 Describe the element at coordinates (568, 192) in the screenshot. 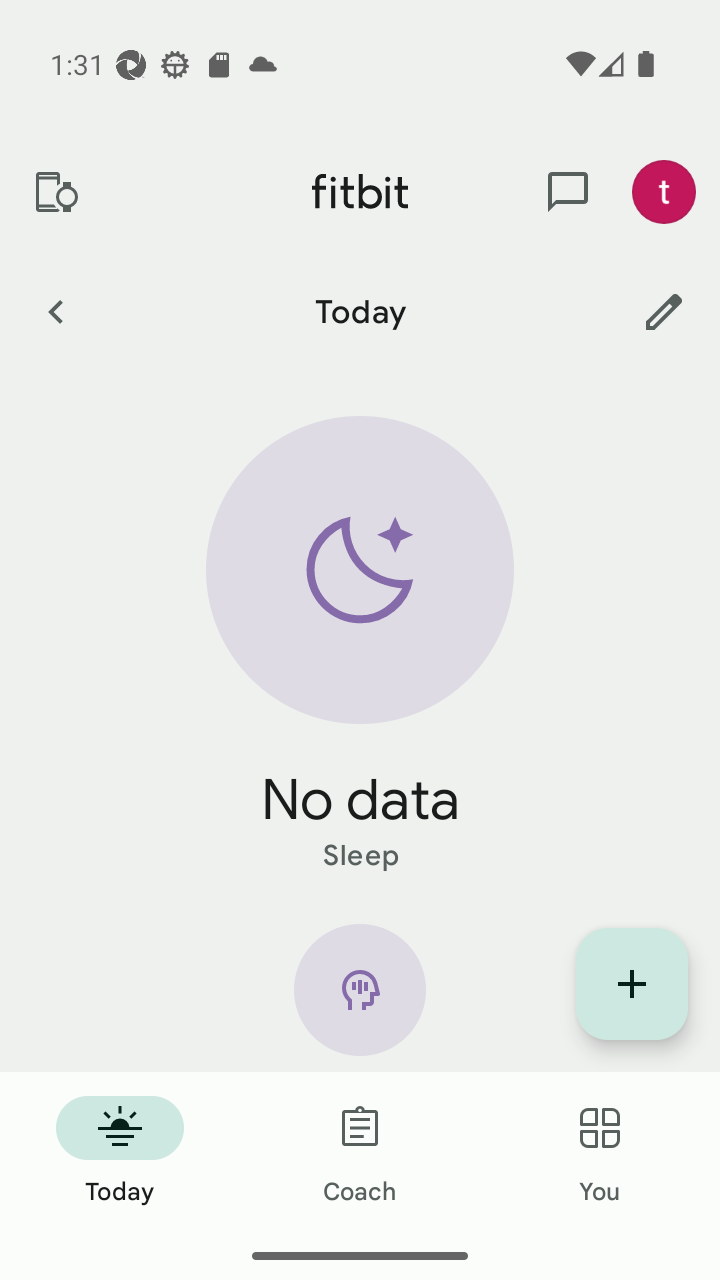

I see `messages and notifications` at that location.